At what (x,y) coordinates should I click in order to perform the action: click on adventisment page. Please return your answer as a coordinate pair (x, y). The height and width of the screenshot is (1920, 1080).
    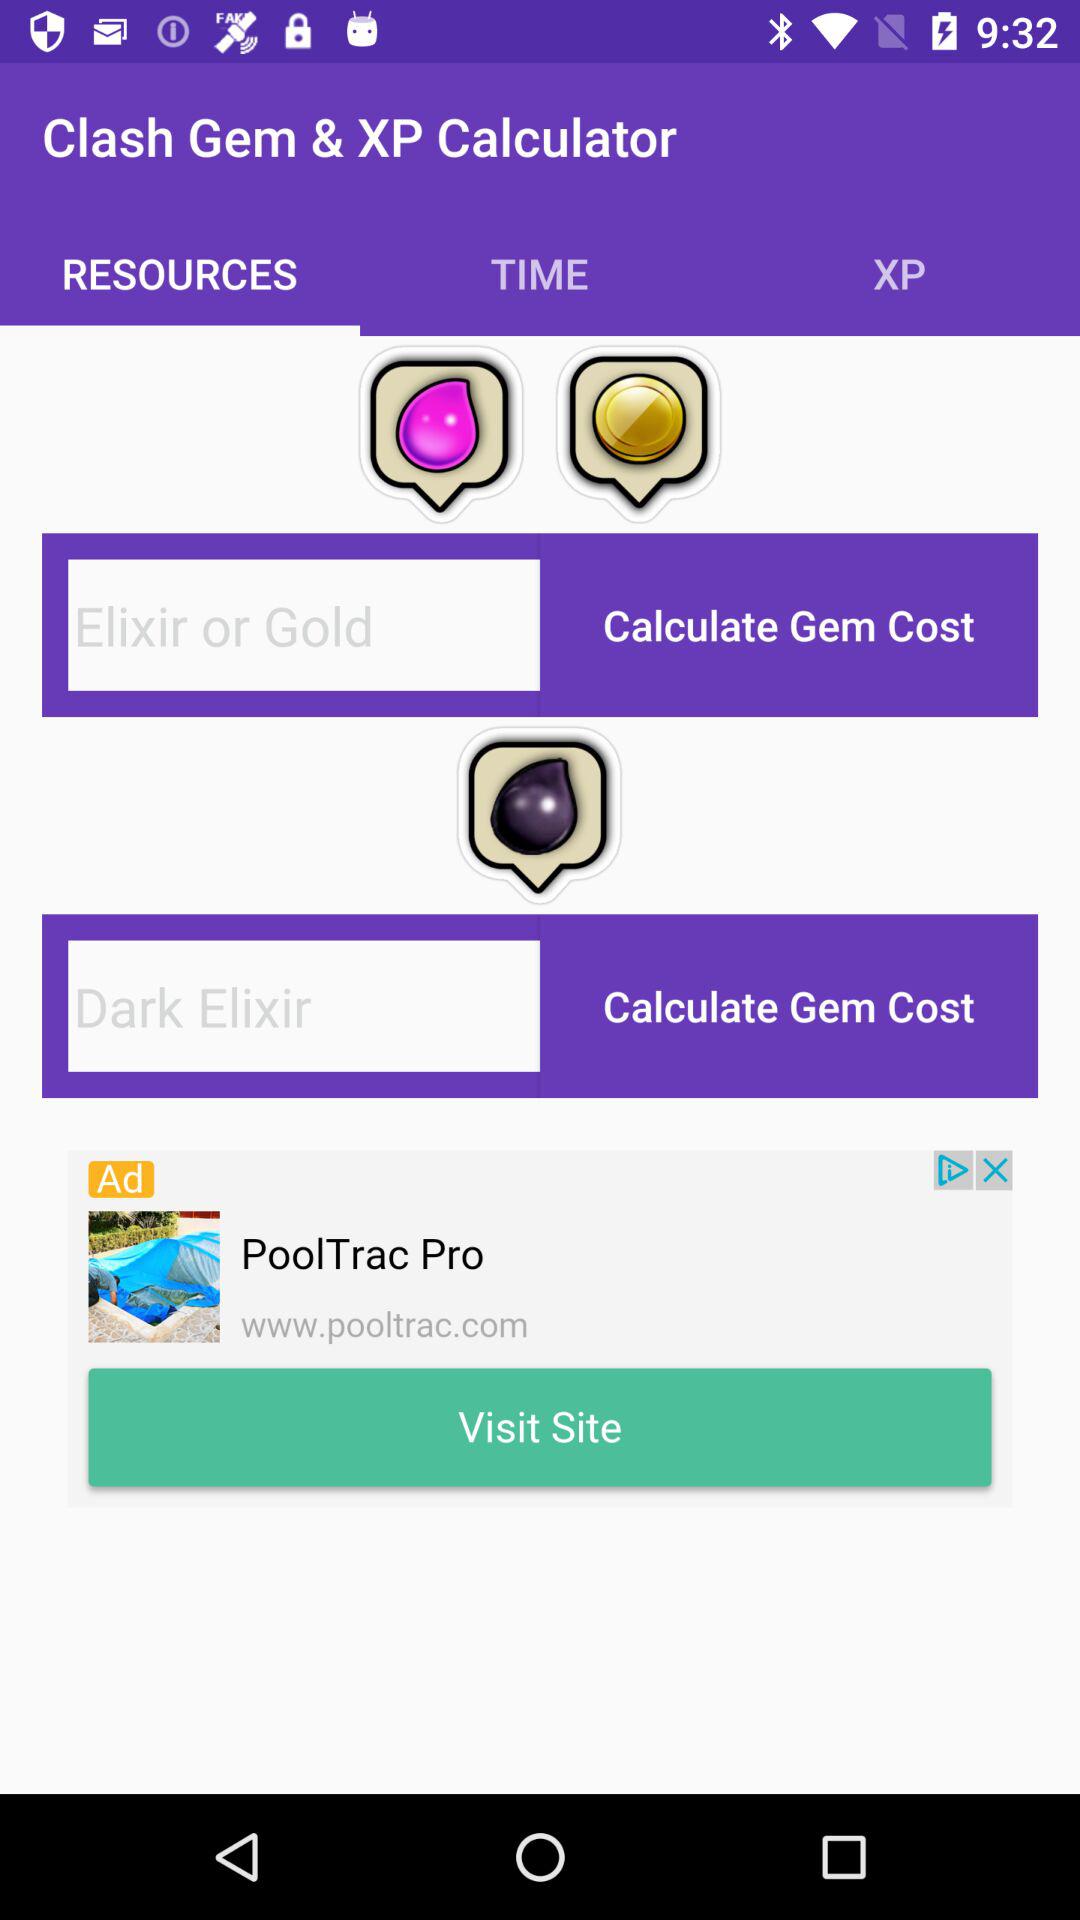
    Looking at the image, I should click on (540, 1328).